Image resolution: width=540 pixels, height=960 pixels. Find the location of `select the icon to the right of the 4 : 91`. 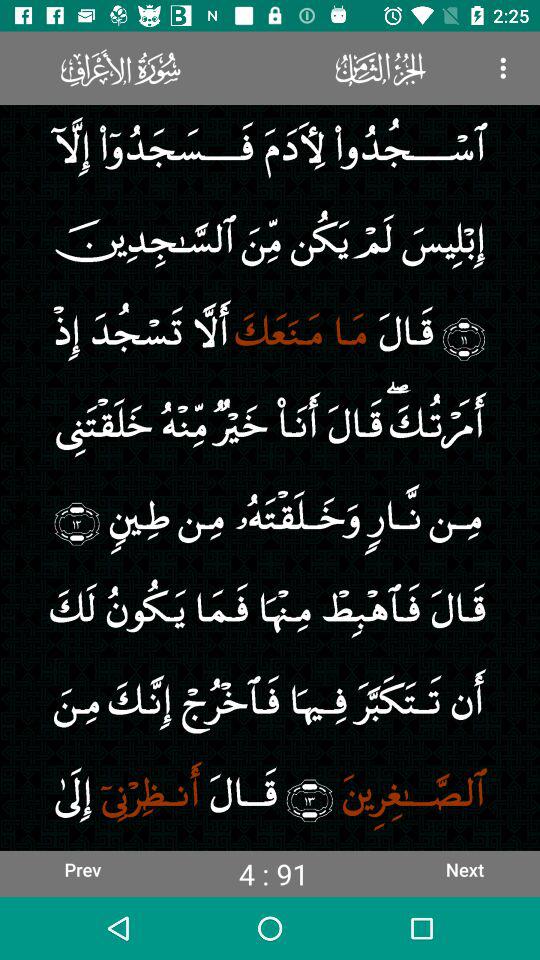

select the icon to the right of the 4 : 91 is located at coordinates (464, 869).